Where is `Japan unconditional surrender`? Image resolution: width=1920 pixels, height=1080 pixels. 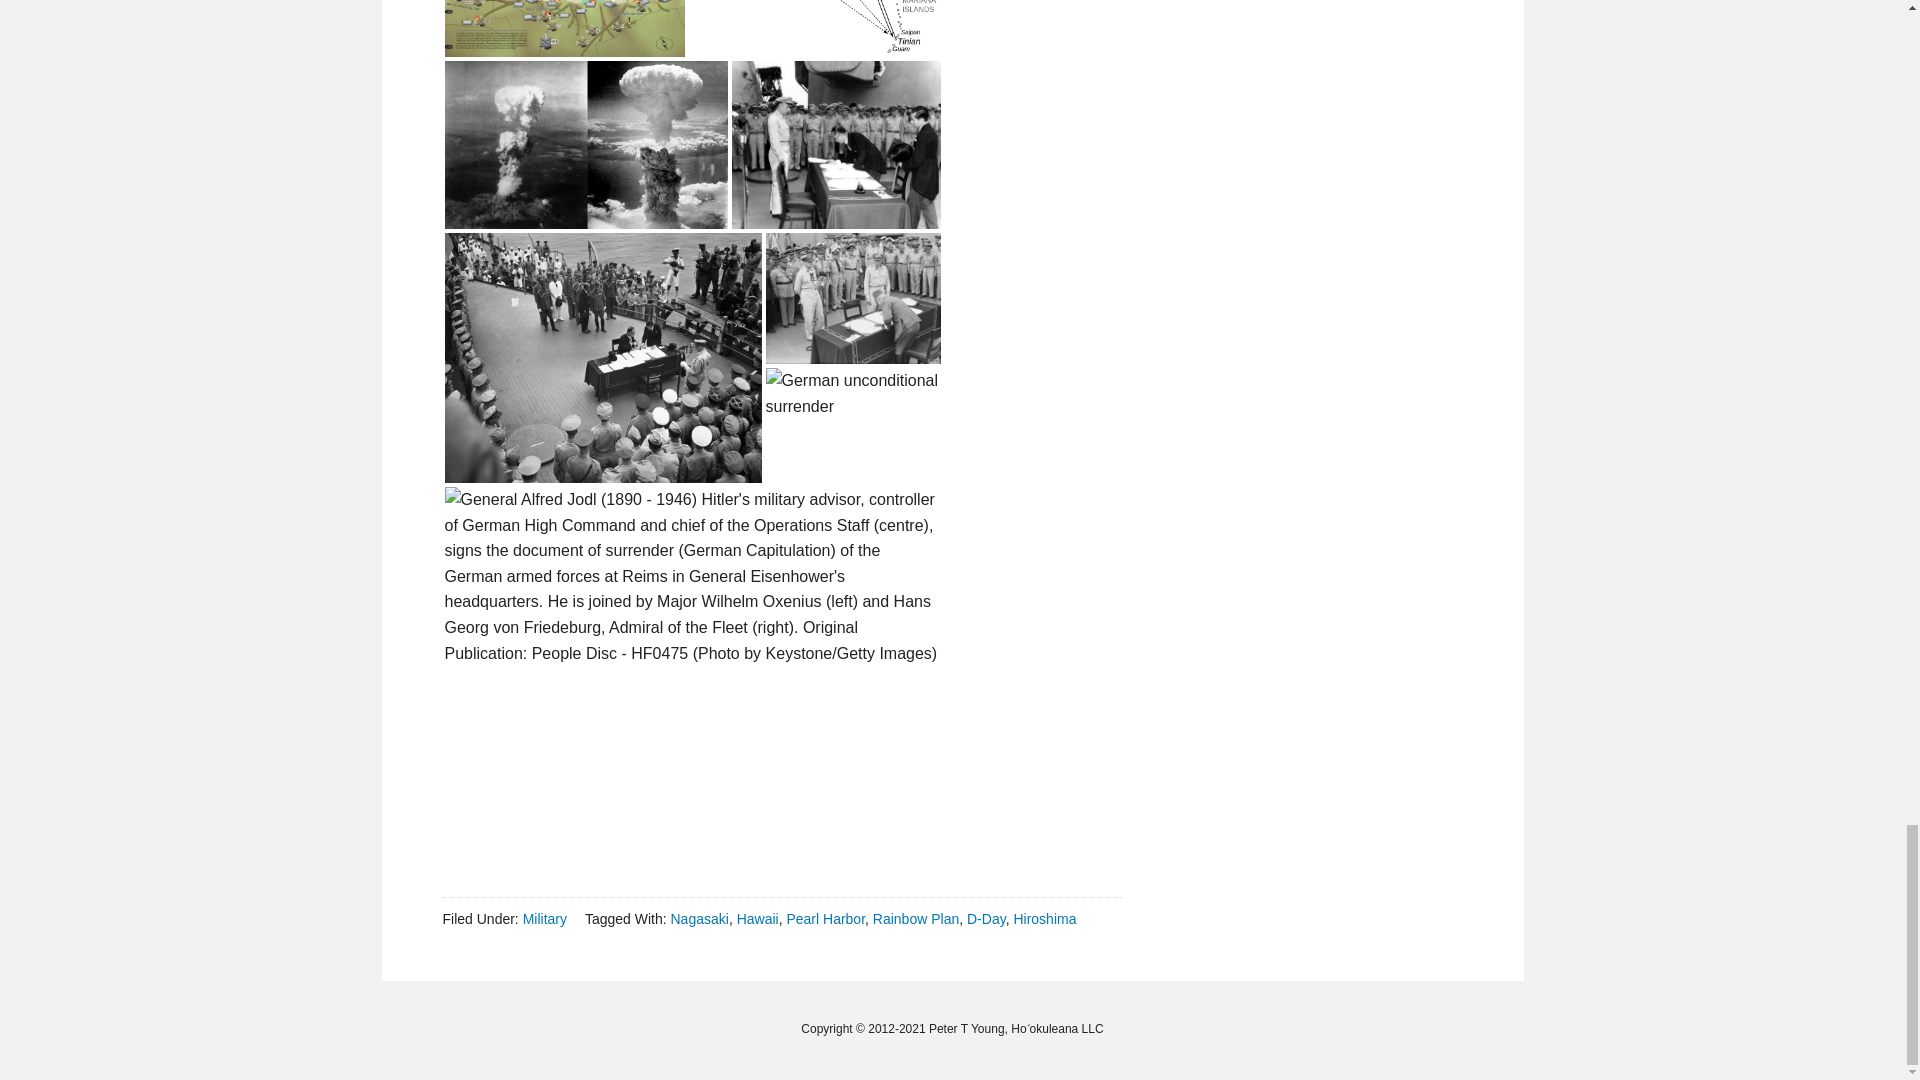
Japan unconditional surrender is located at coordinates (836, 144).